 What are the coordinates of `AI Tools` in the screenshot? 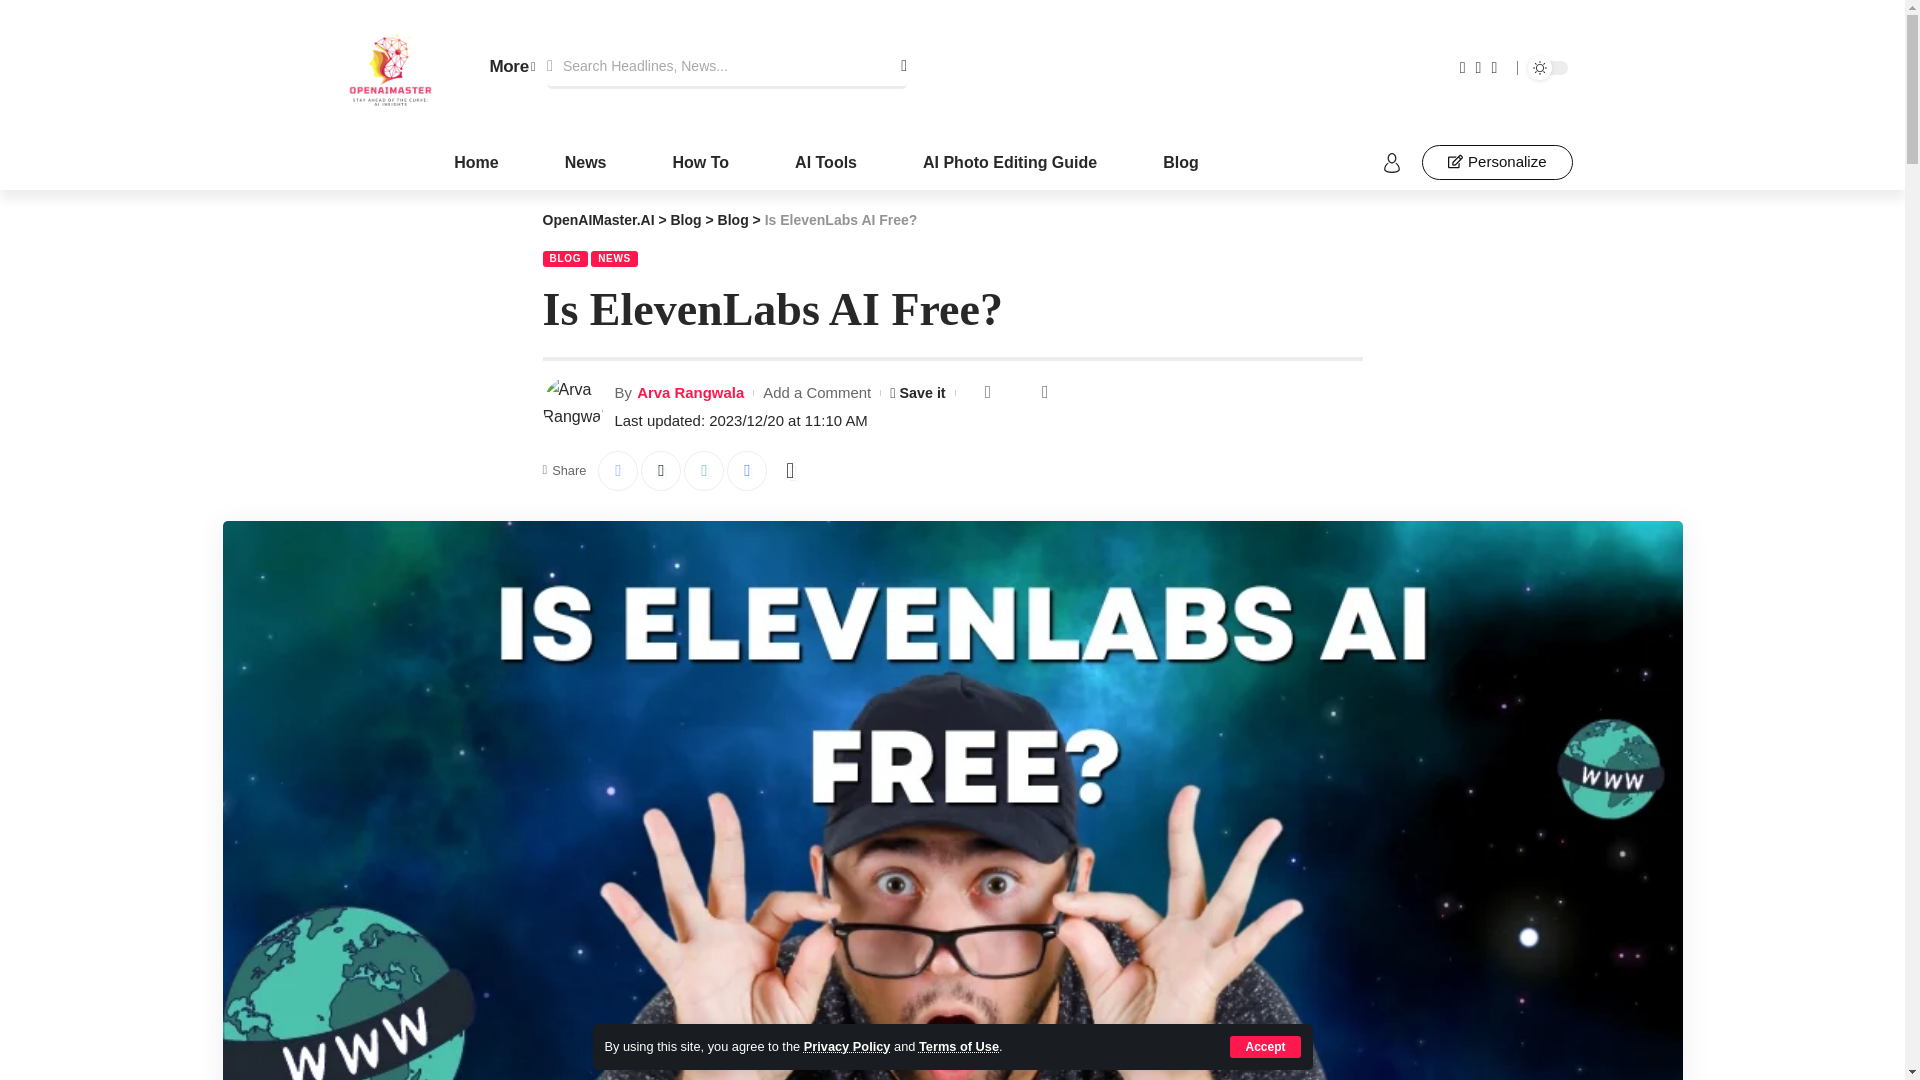 It's located at (825, 162).